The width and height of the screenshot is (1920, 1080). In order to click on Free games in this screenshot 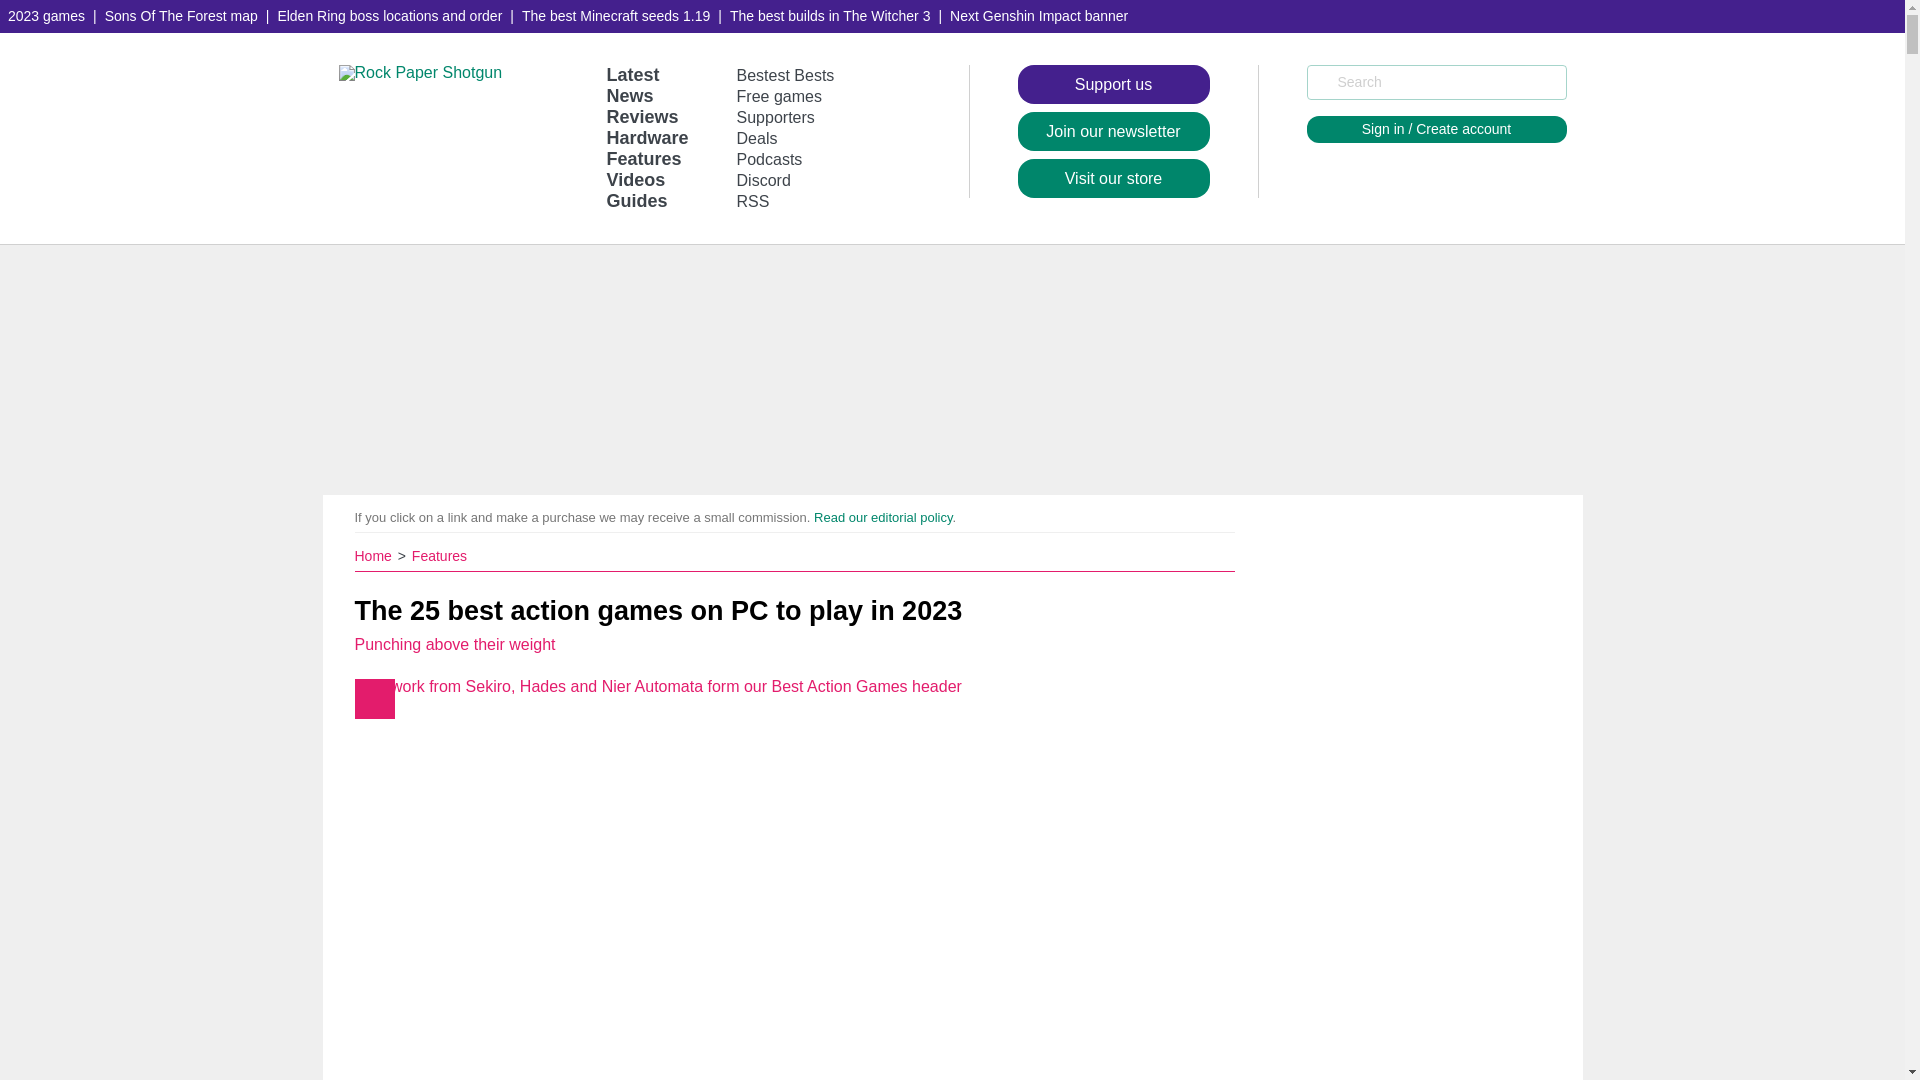, I will do `click(779, 96)`.